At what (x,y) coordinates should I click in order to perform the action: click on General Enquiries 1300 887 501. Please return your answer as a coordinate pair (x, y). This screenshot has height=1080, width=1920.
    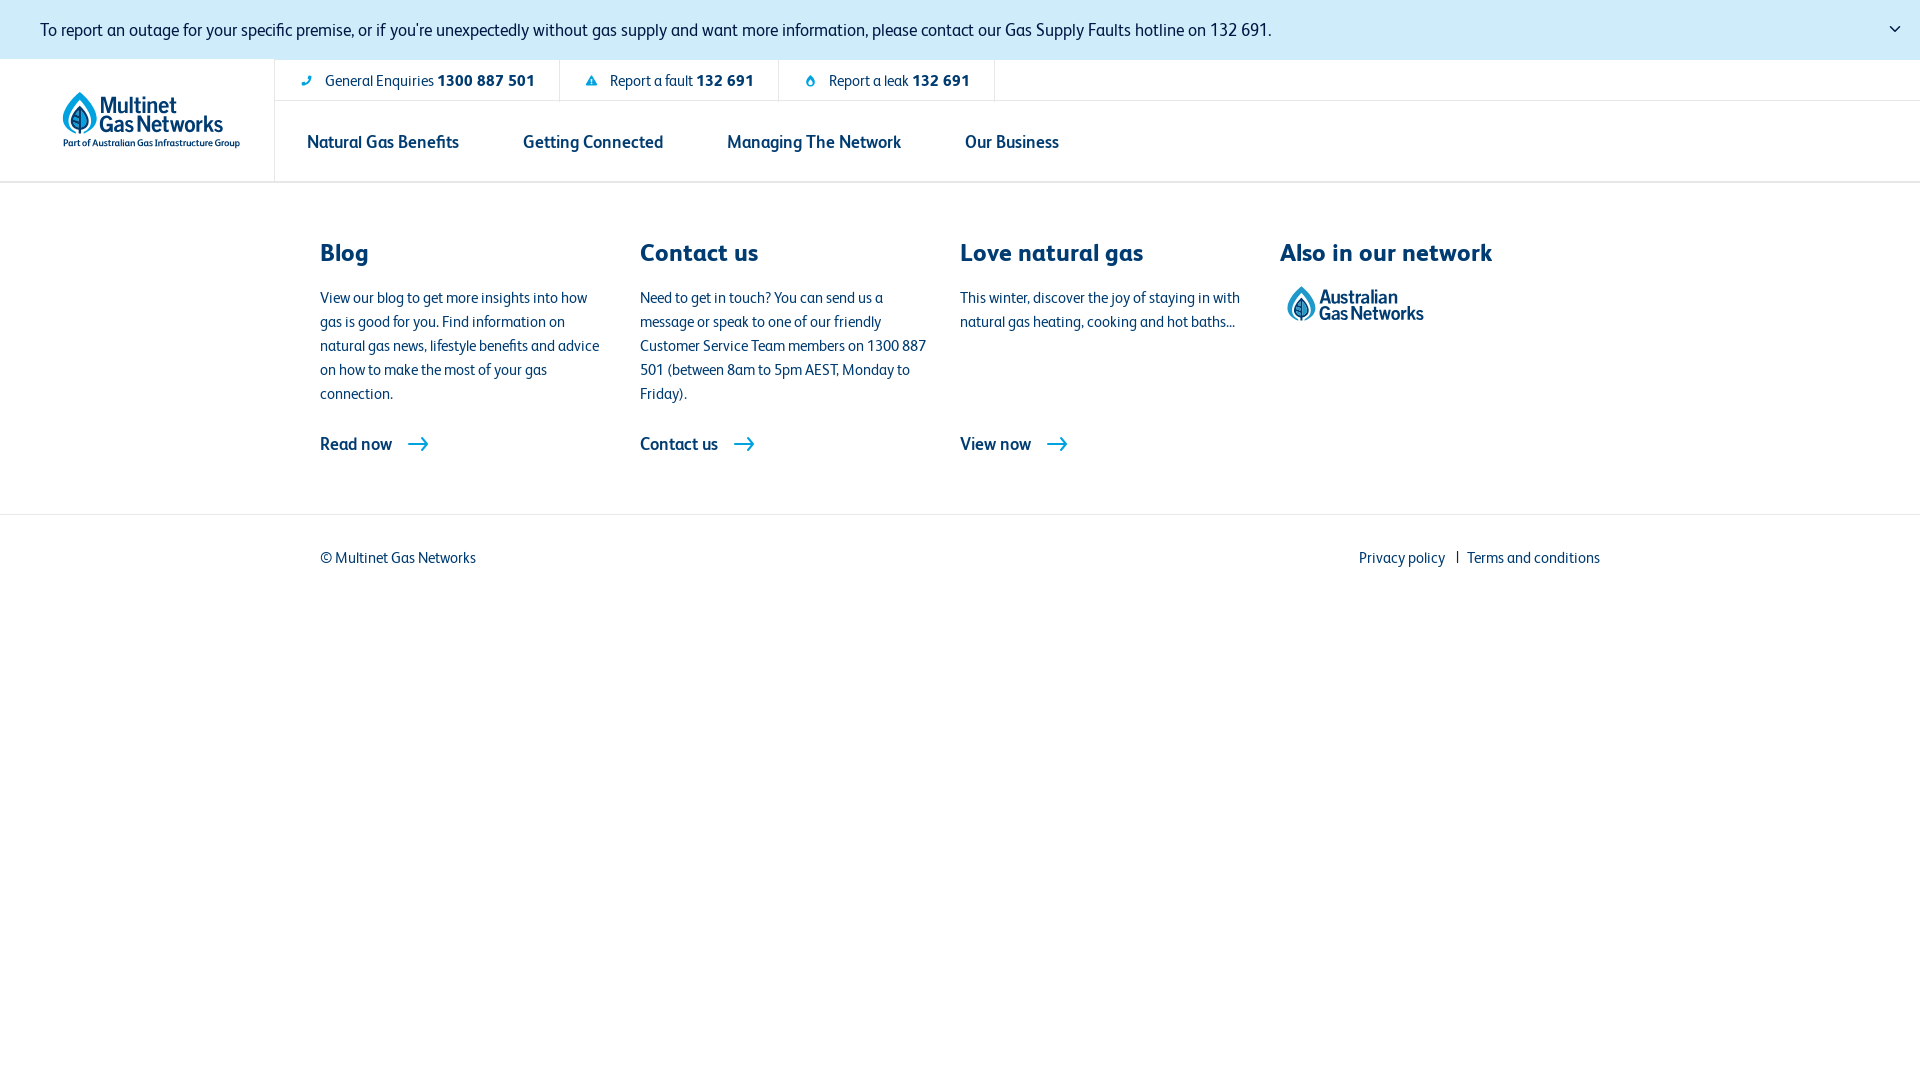
    Looking at the image, I should click on (417, 81).